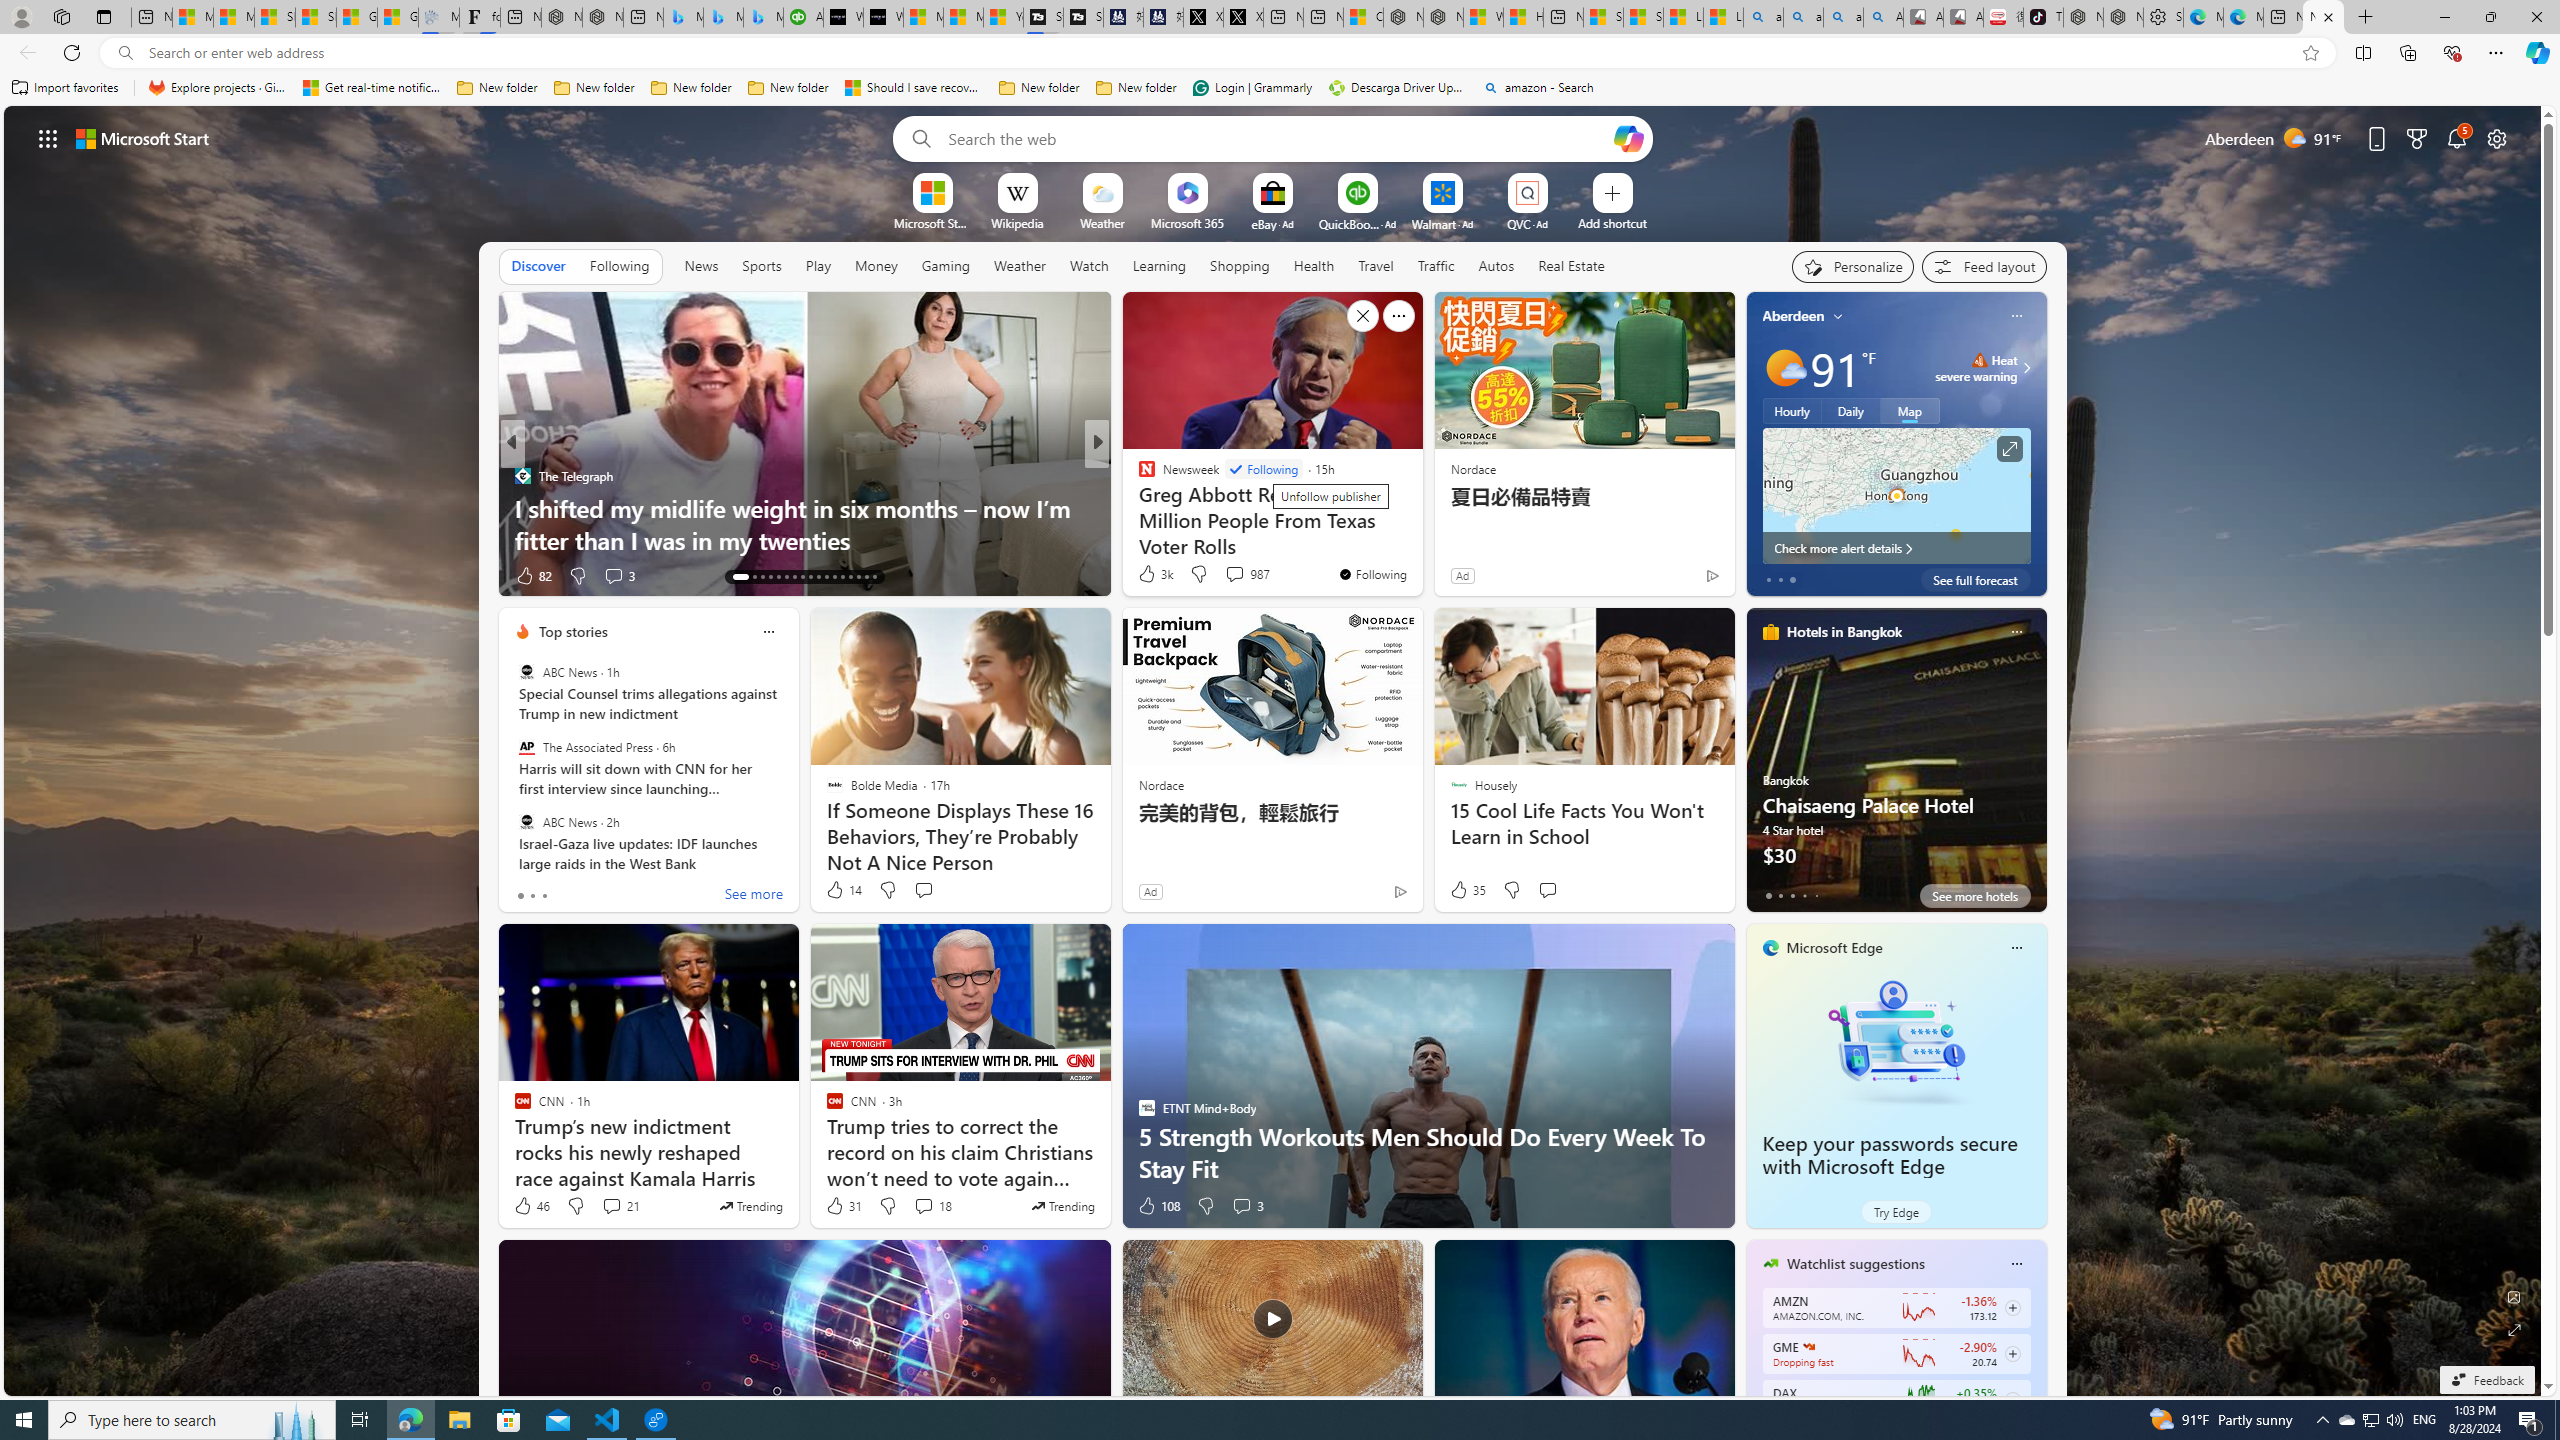 The width and height of the screenshot is (2560, 1440). What do you see at coordinates (1496, 266) in the screenshot?
I see `Autos` at bounding box center [1496, 266].